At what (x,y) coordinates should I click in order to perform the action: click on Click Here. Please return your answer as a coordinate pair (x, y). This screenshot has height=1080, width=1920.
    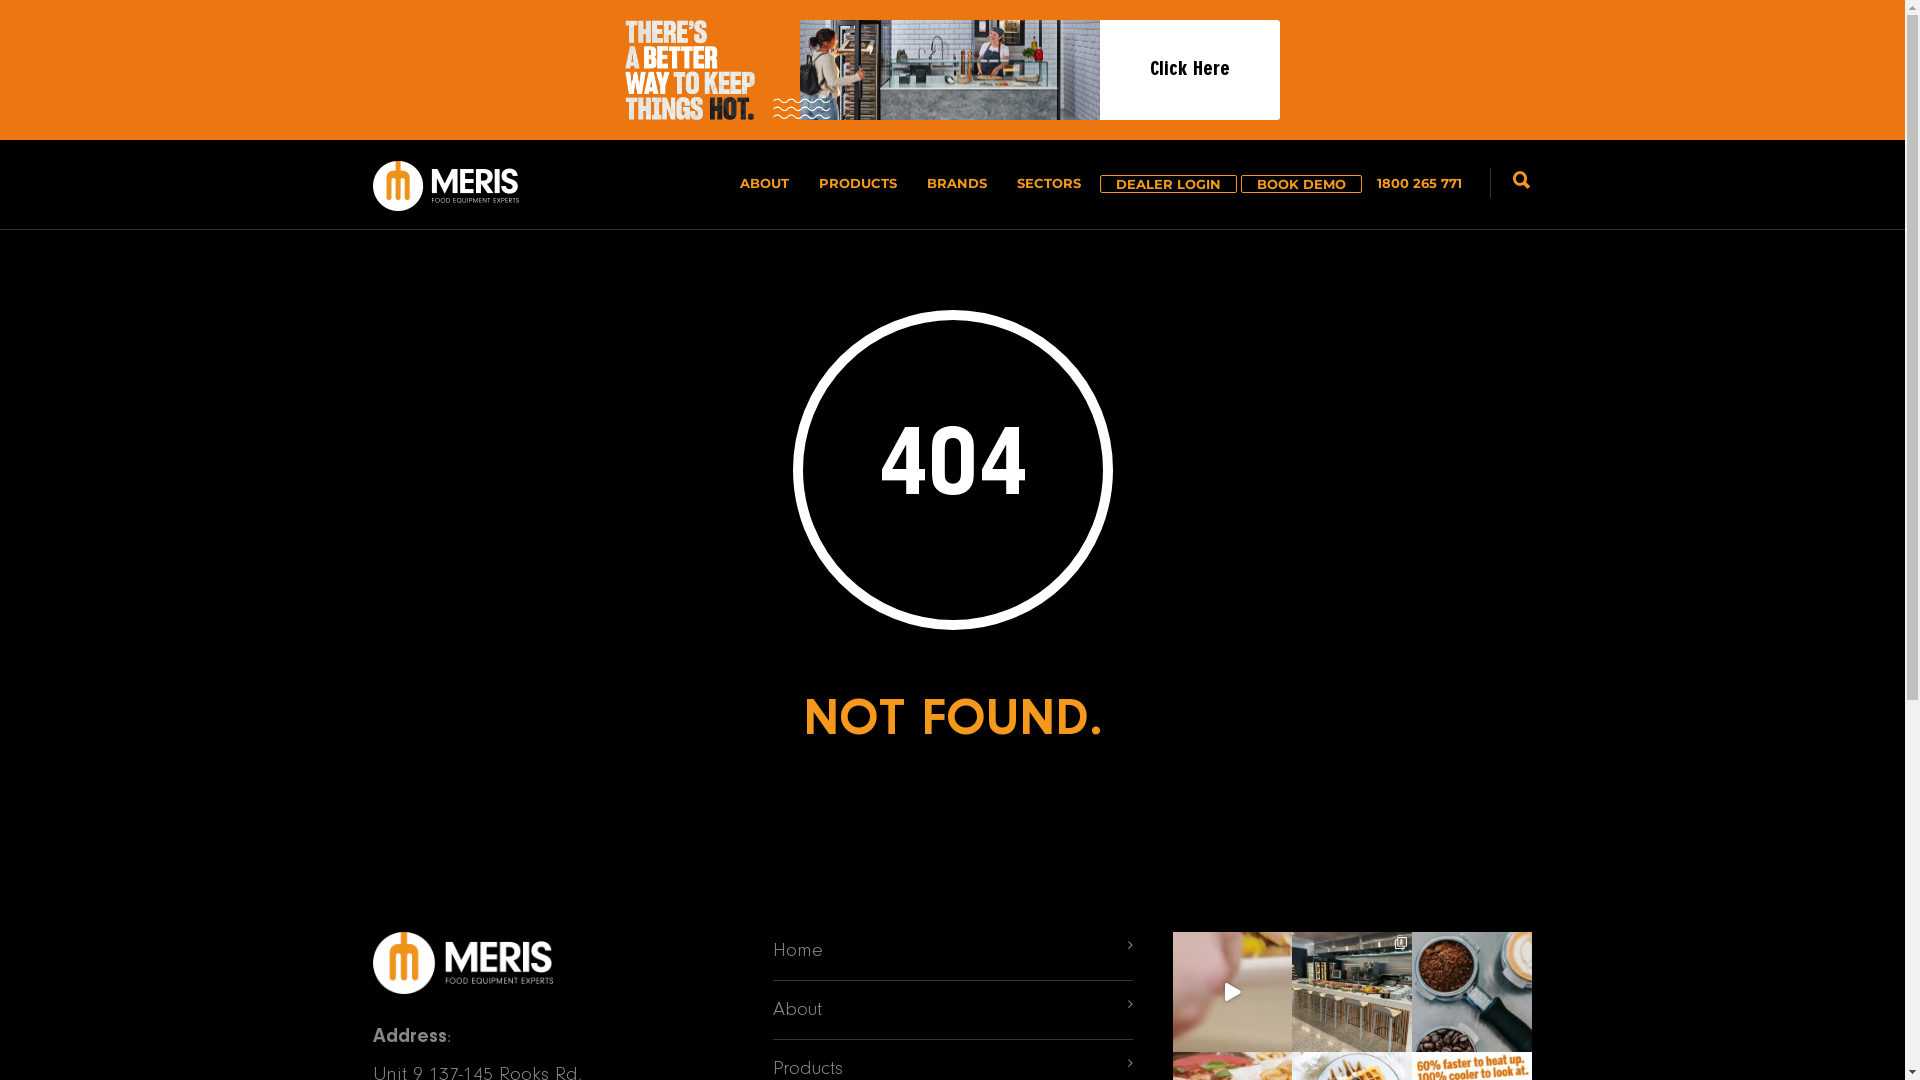
    Looking at the image, I should click on (952, 70).